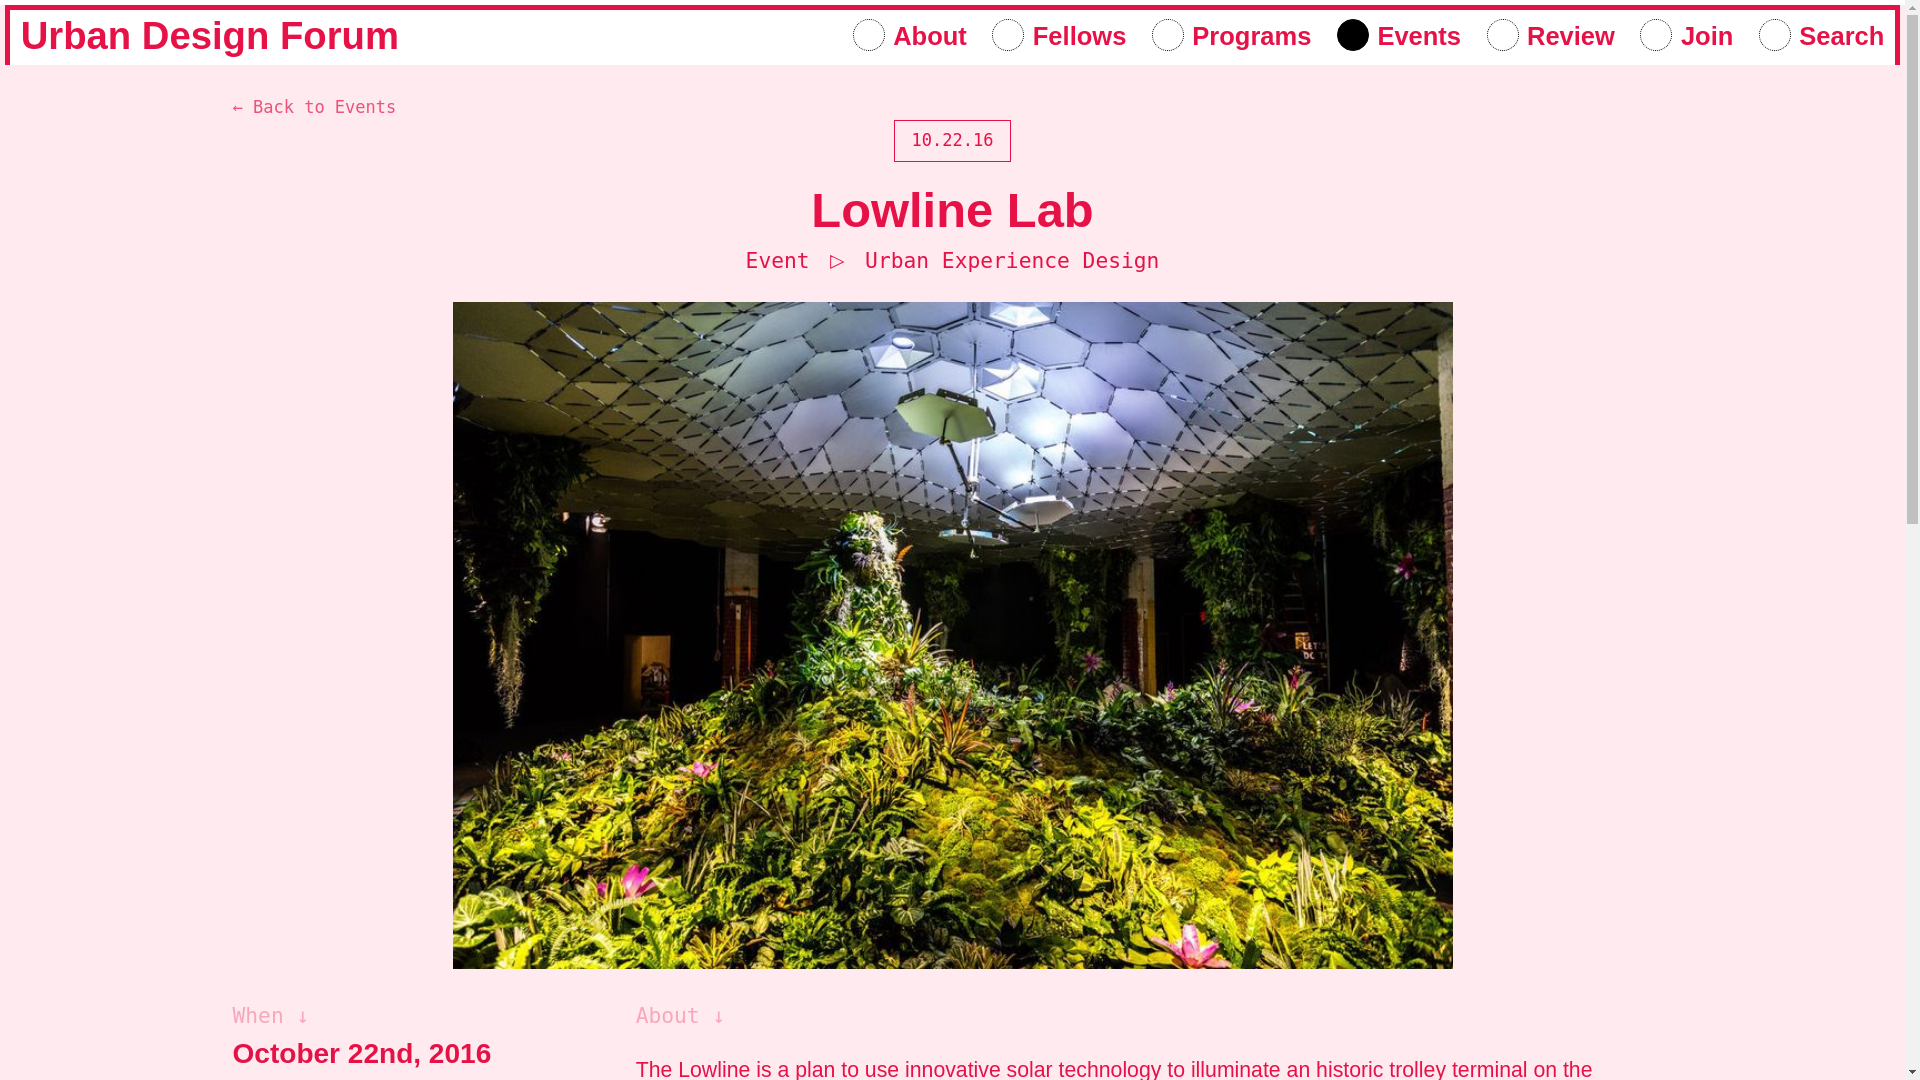 The image size is (1920, 1080). Describe the element at coordinates (1058, 34) in the screenshot. I see `Fellows` at that location.